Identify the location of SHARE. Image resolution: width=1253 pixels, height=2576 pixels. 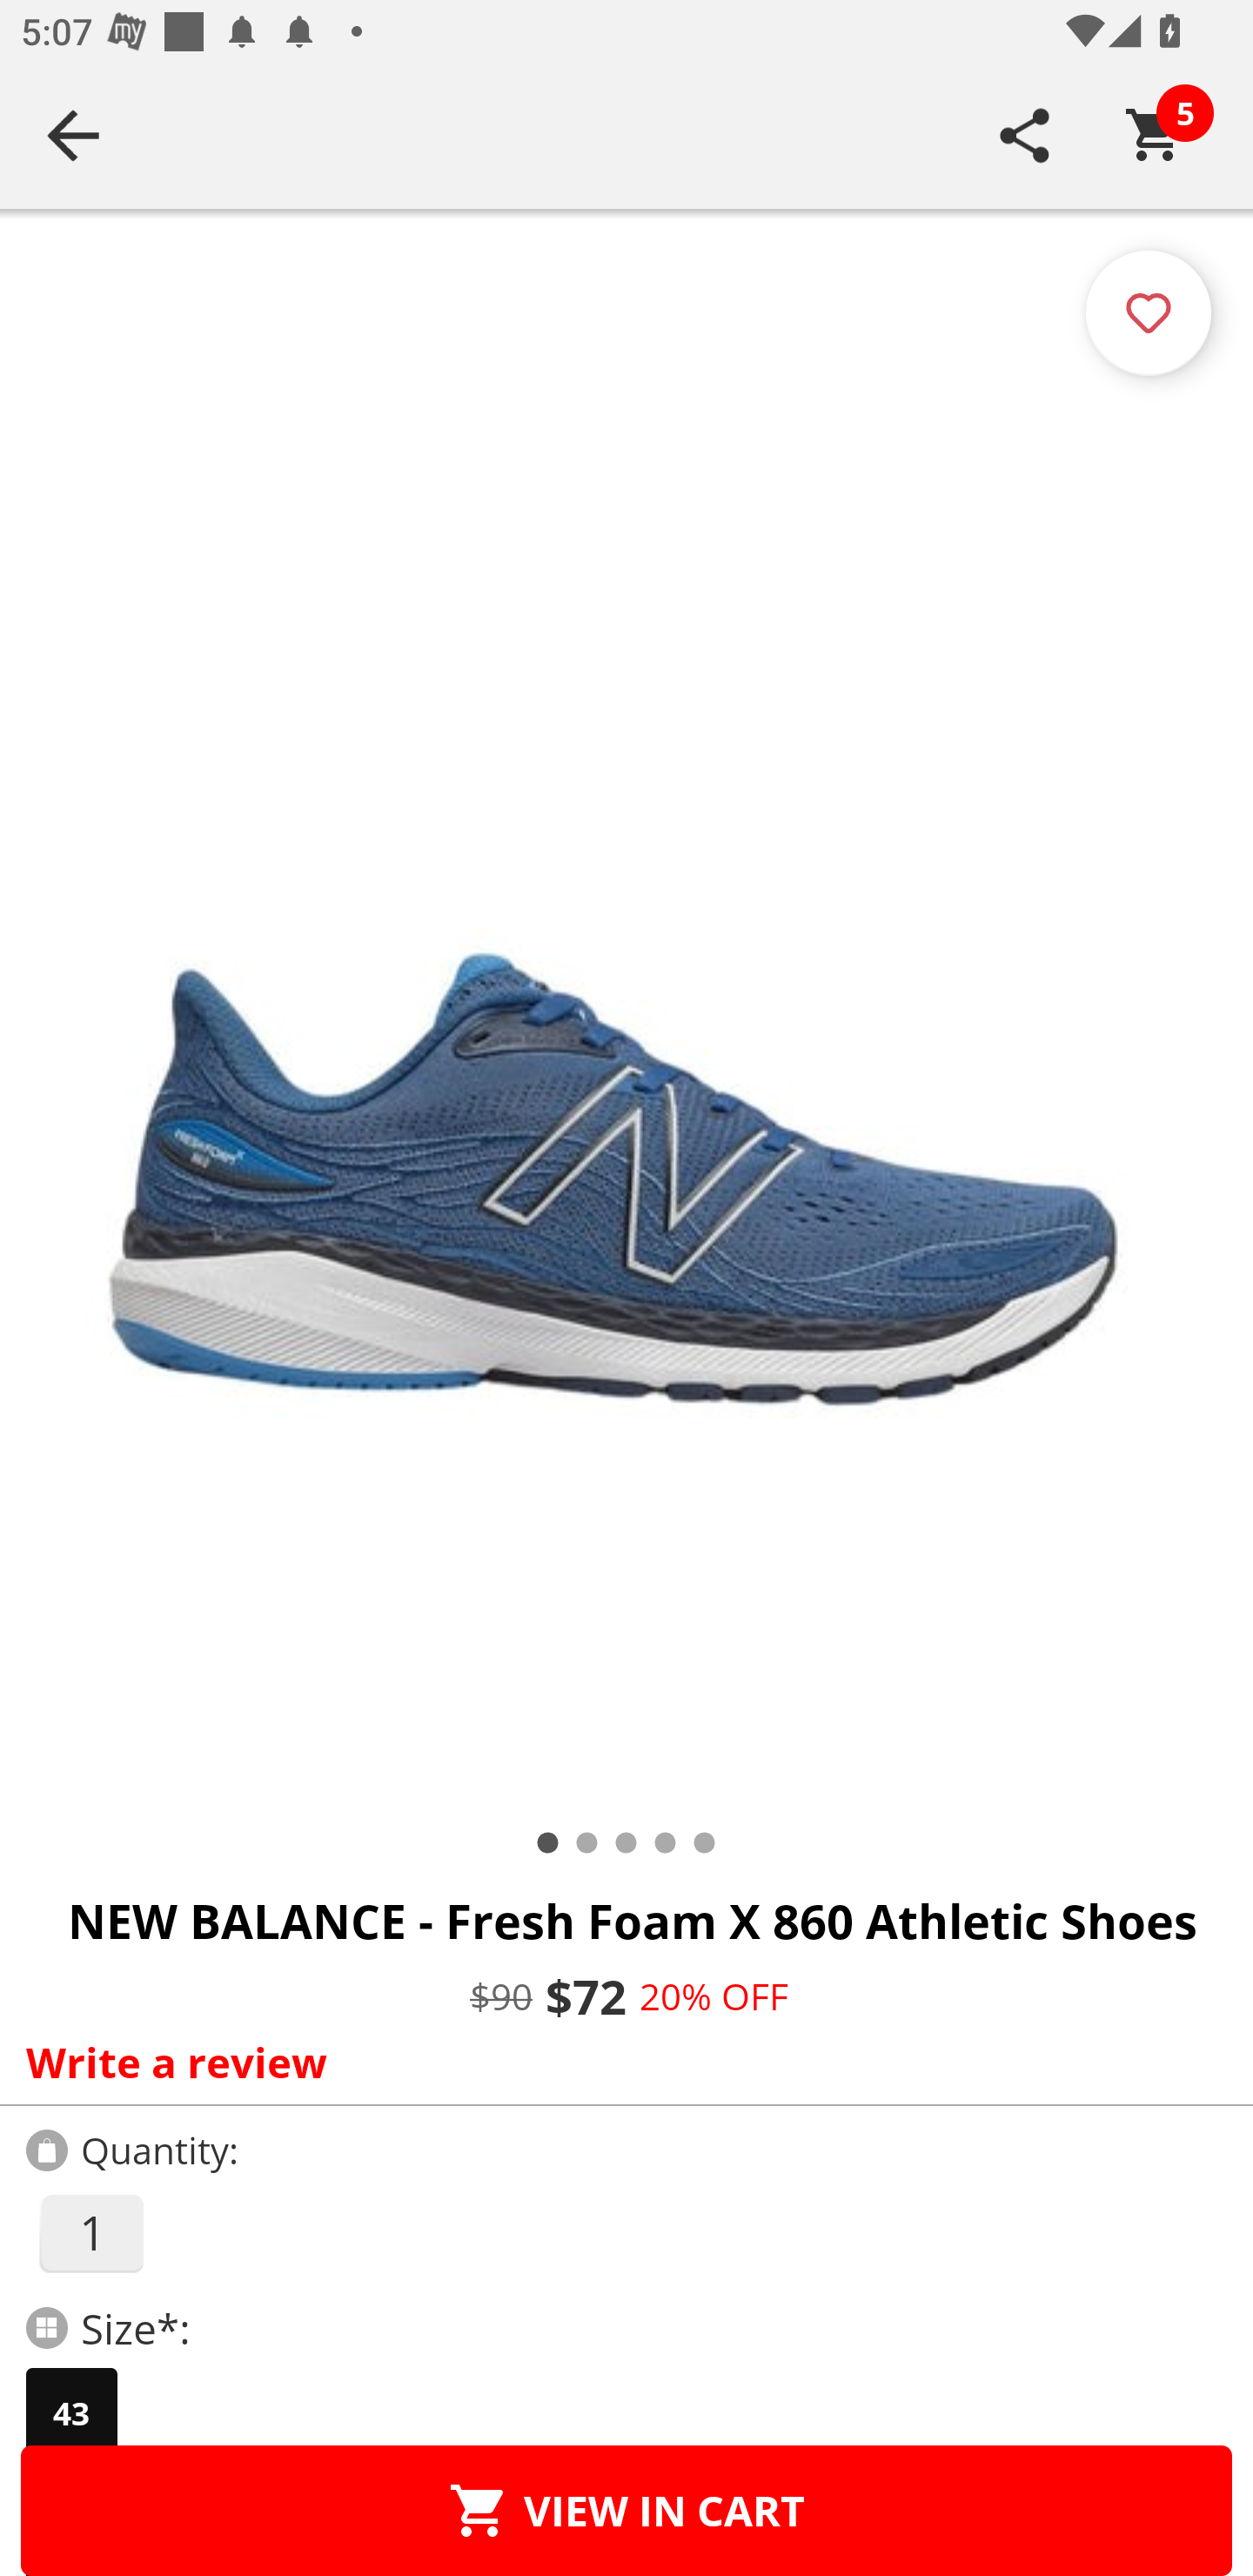
(1025, 135).